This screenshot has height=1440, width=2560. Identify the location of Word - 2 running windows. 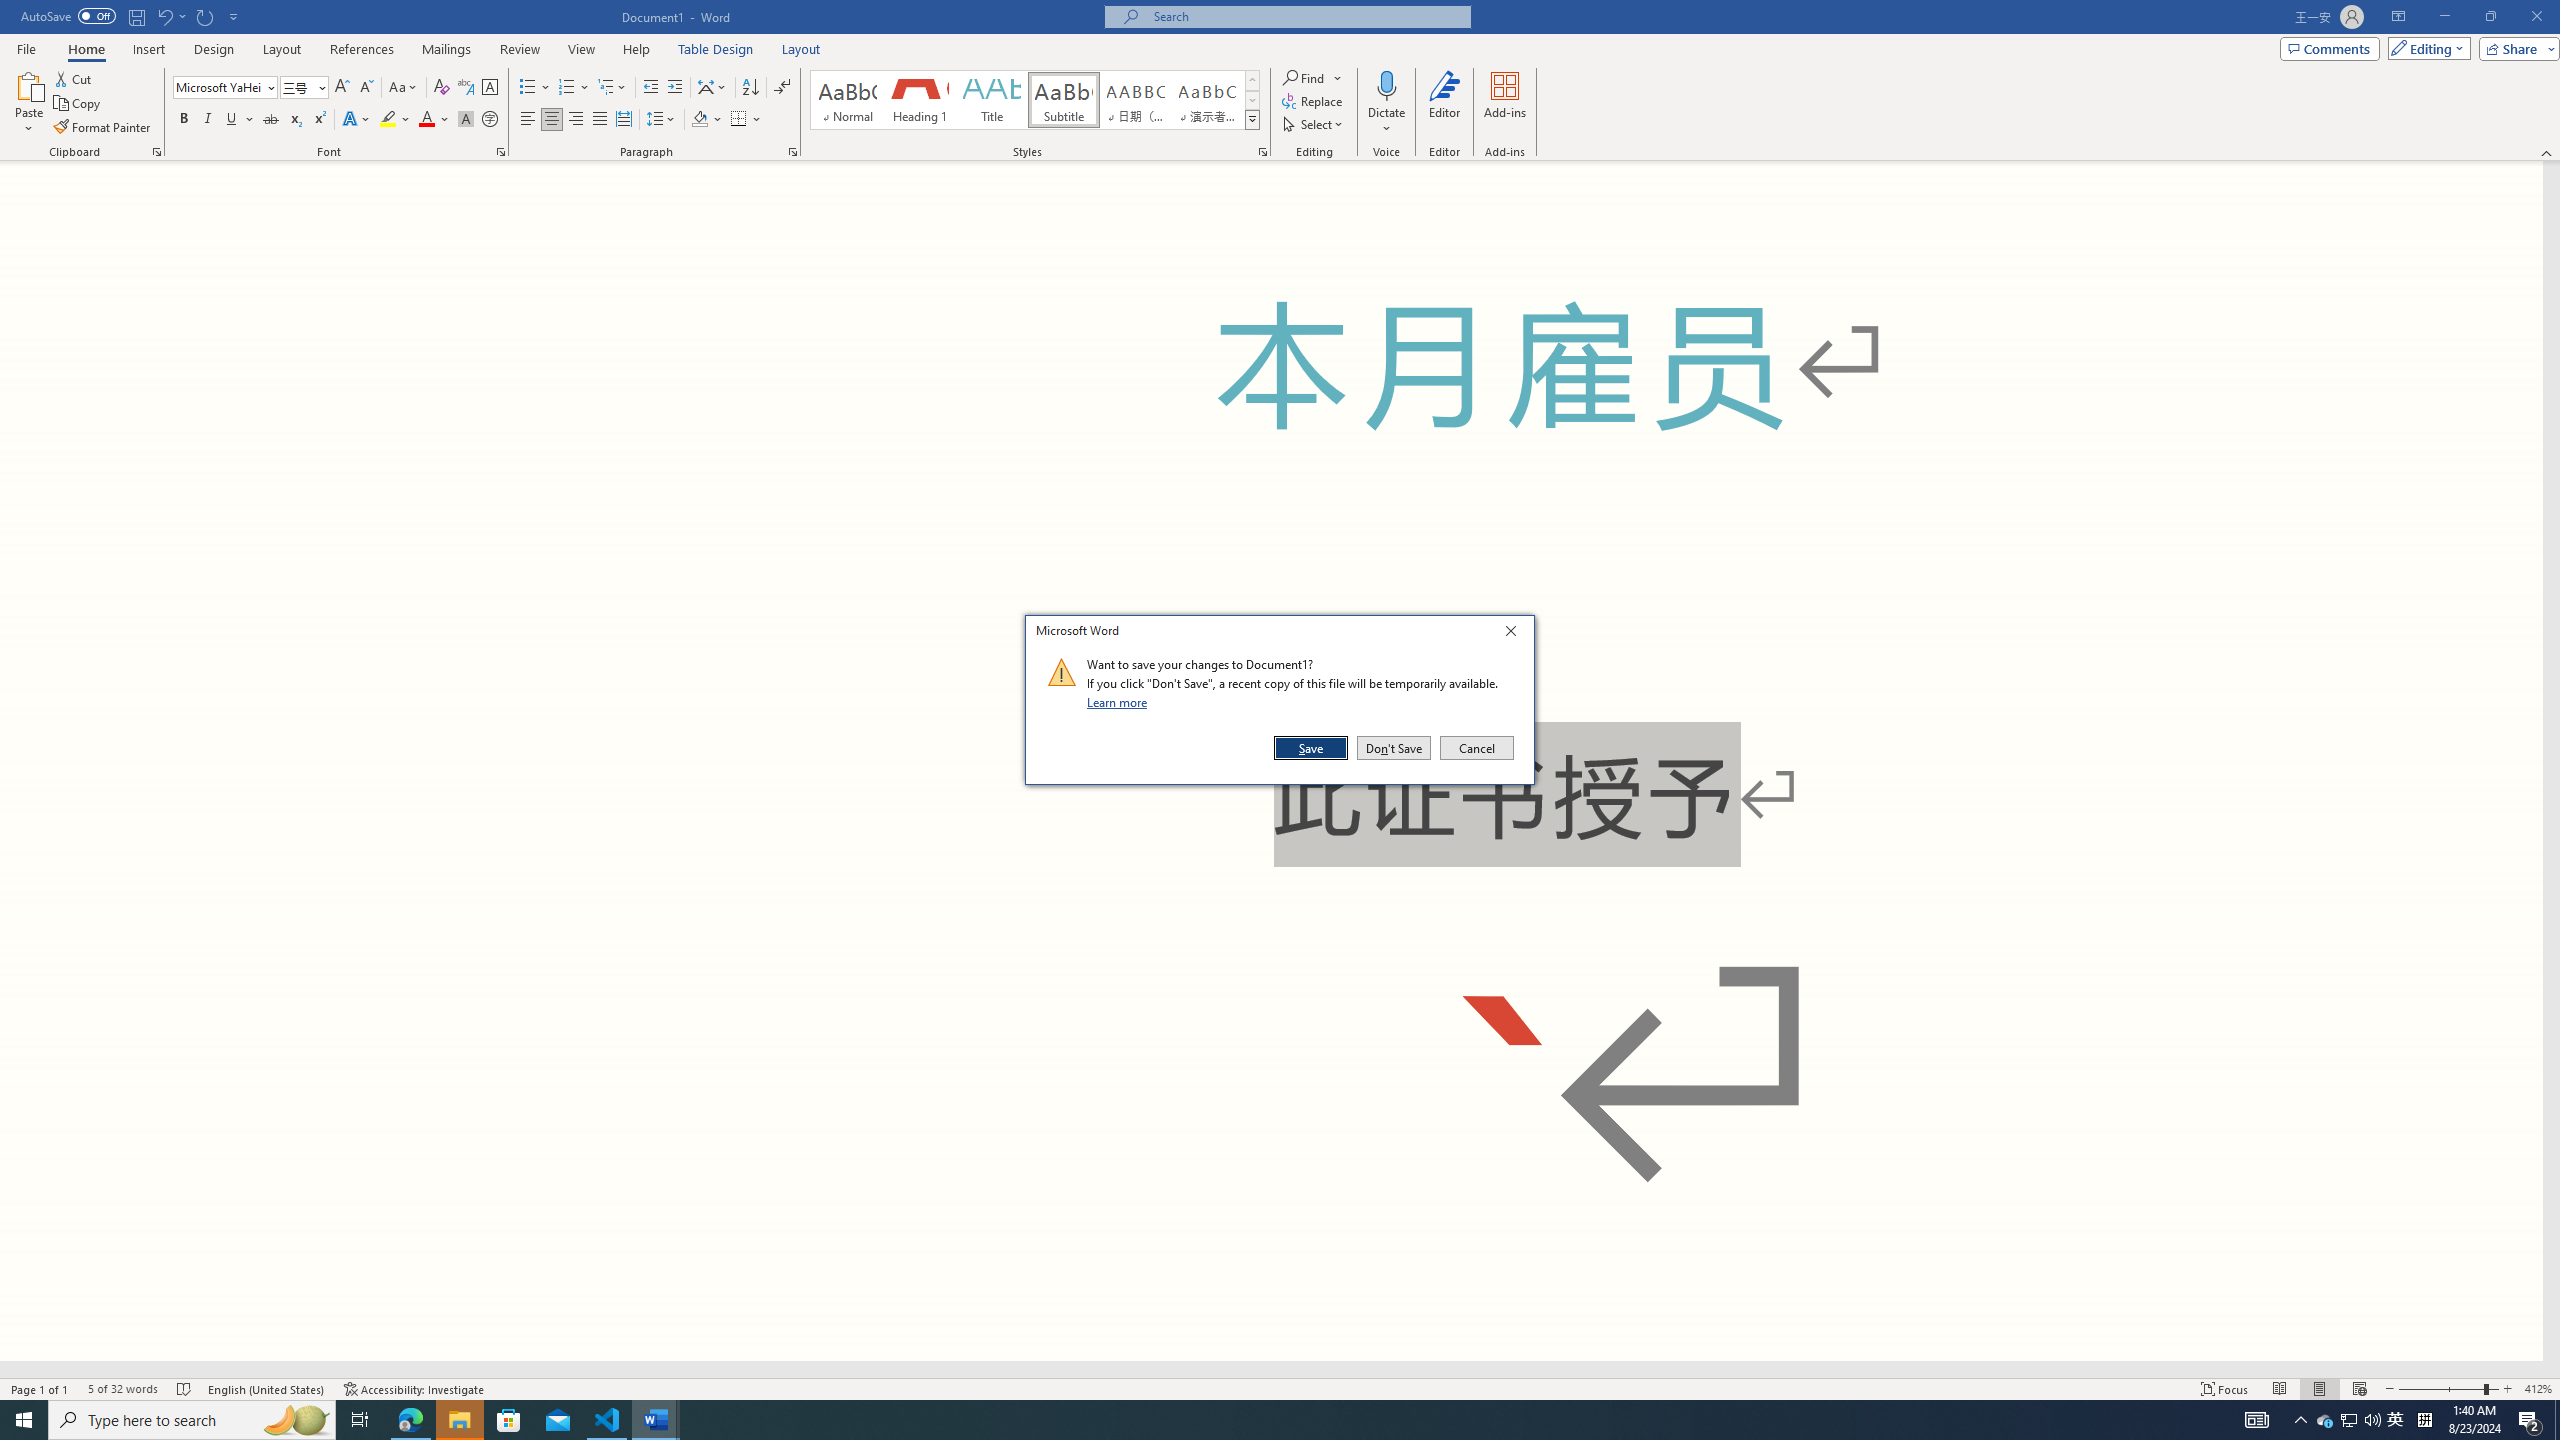
(656, 1420).